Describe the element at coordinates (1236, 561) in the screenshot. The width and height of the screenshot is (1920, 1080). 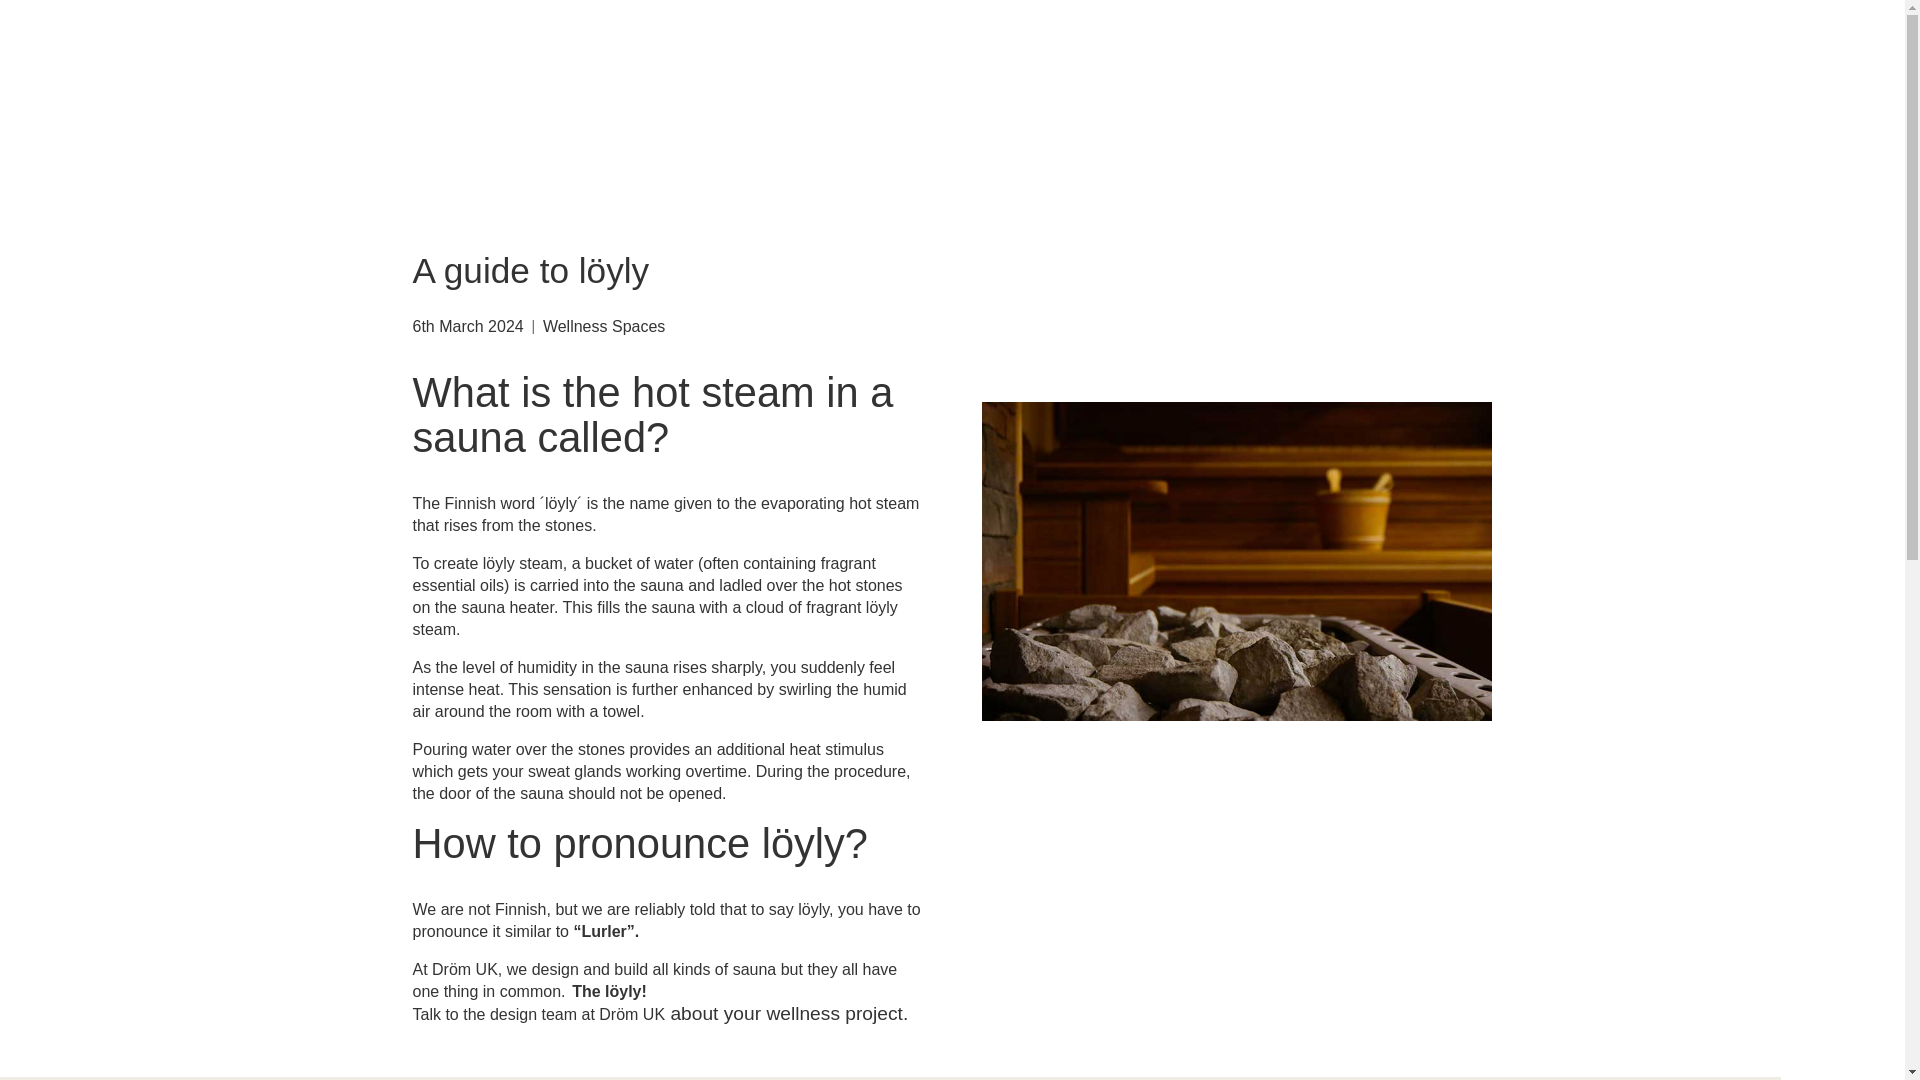
I see `loyly` at that location.